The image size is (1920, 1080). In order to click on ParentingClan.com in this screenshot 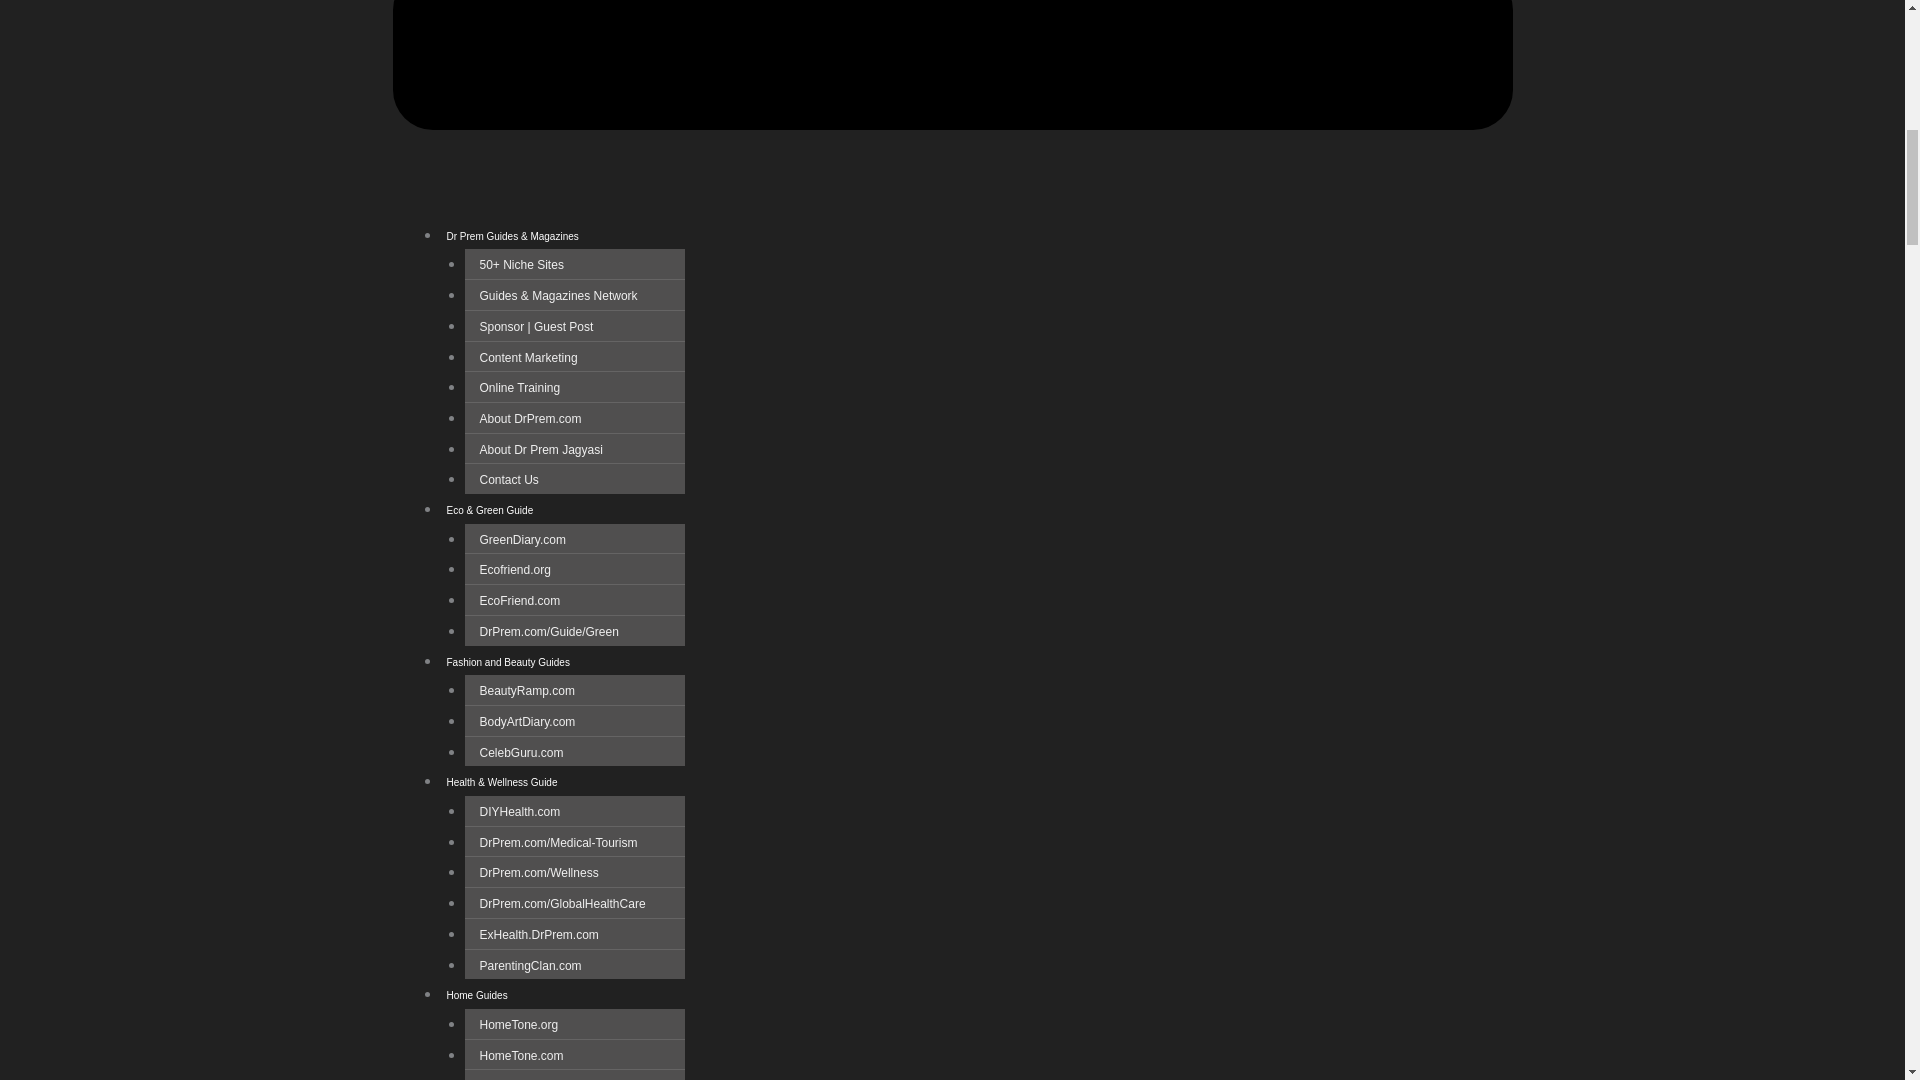, I will do `click(530, 966)`.